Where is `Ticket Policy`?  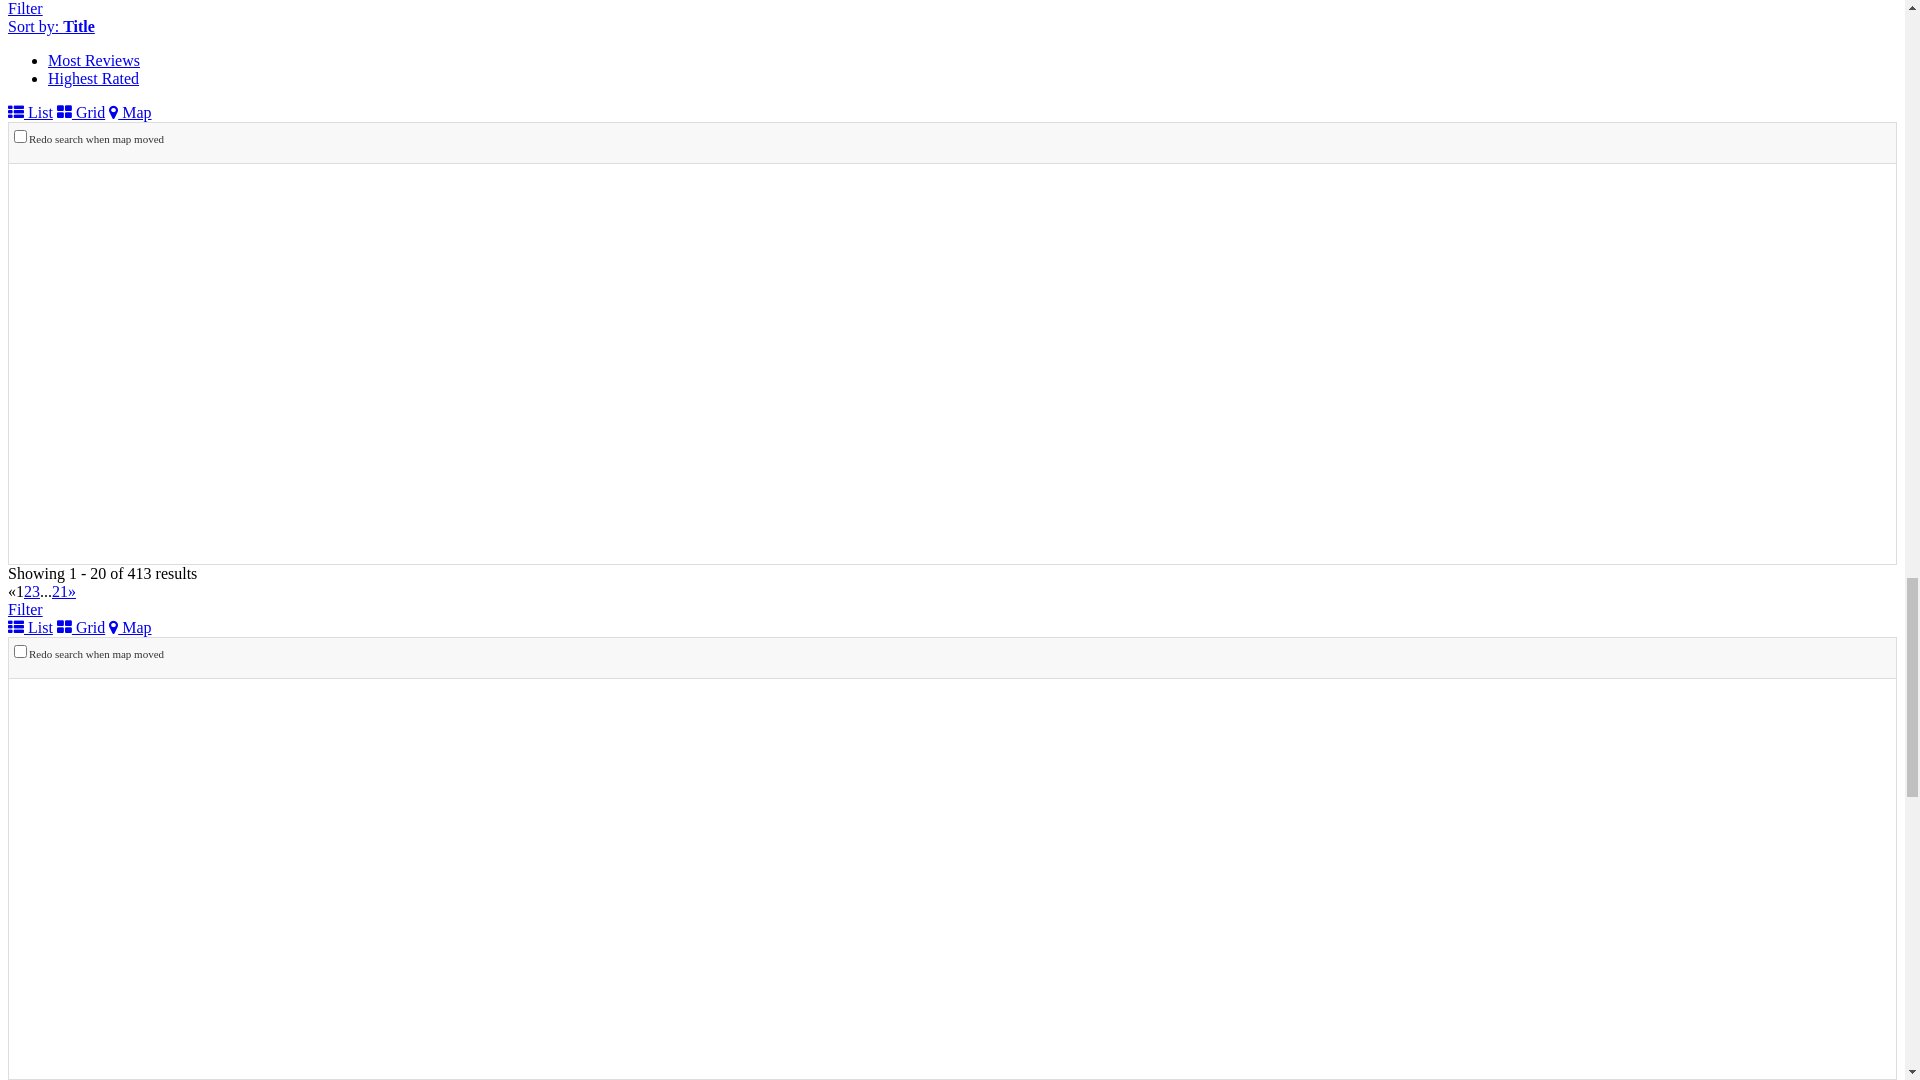
Ticket Policy is located at coordinates (170, 876).